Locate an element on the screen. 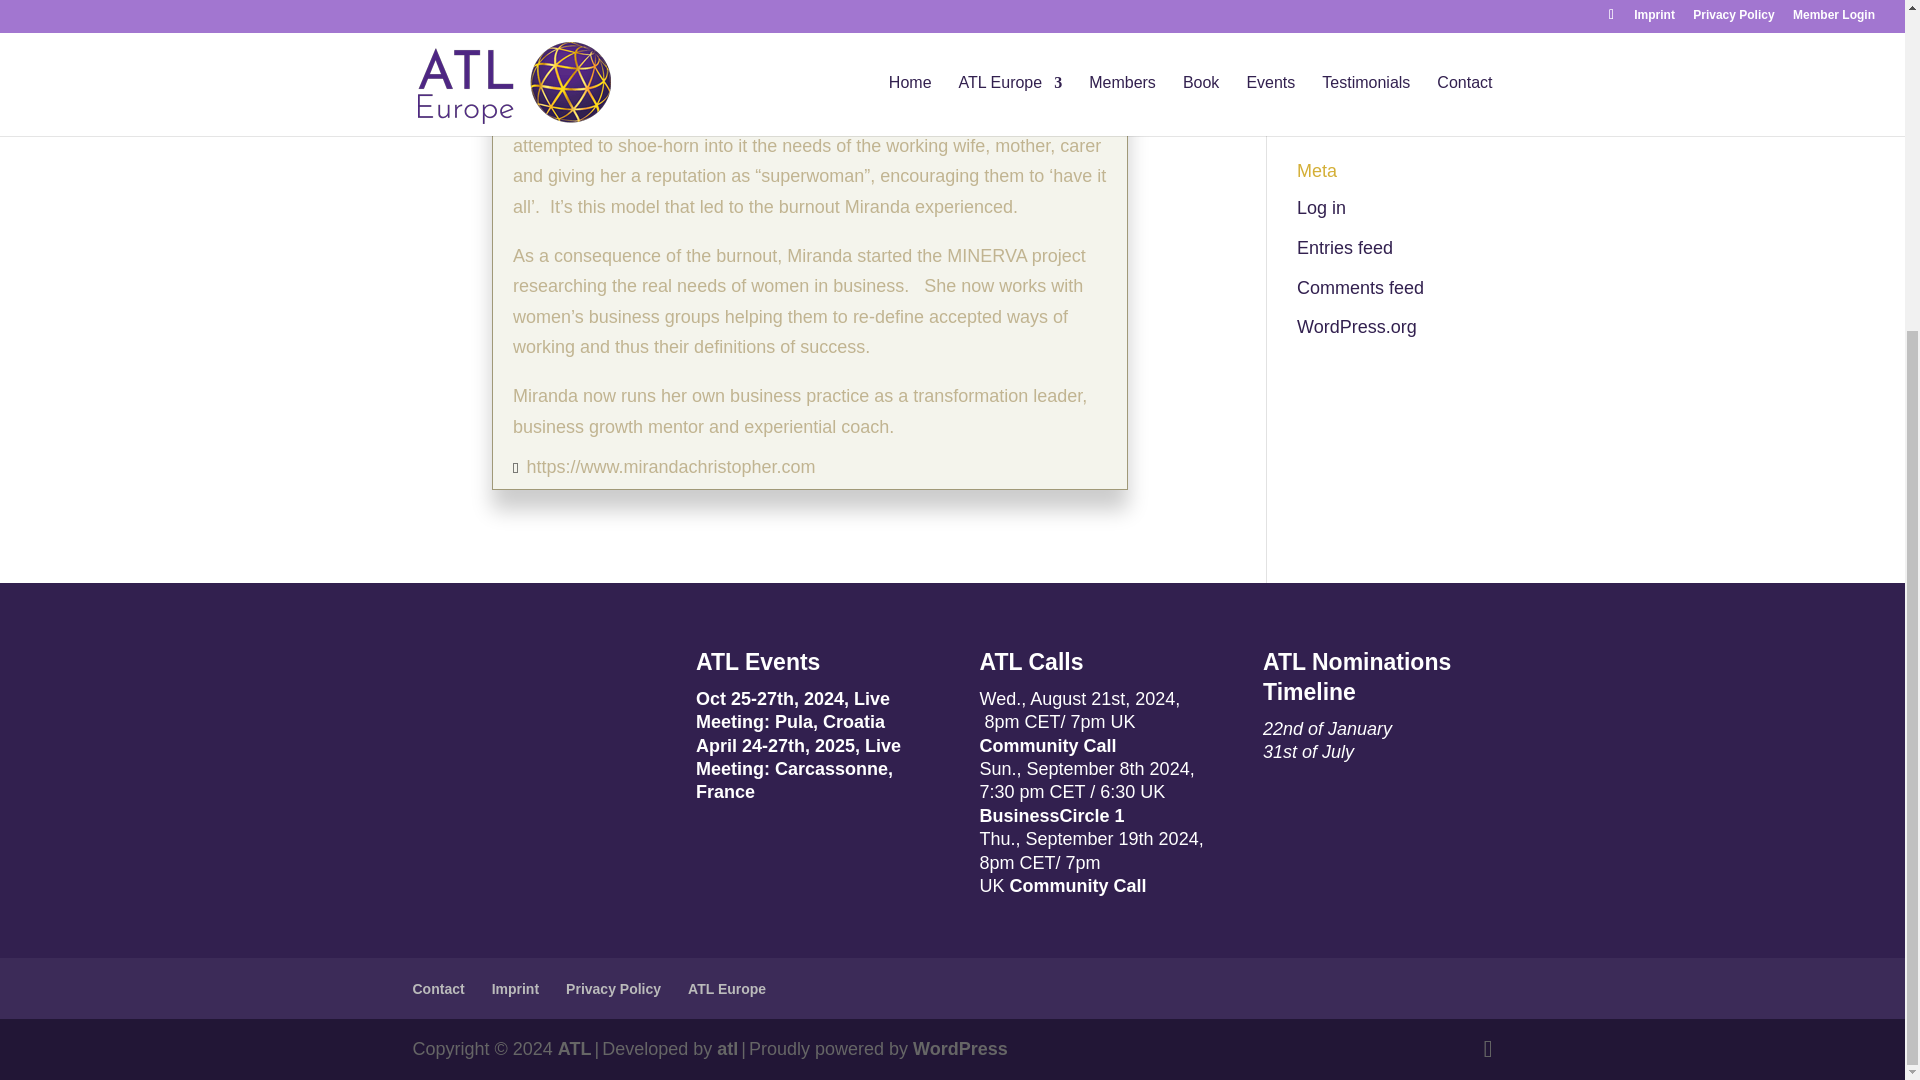 The width and height of the screenshot is (1920, 1080). Imprint is located at coordinates (515, 988).